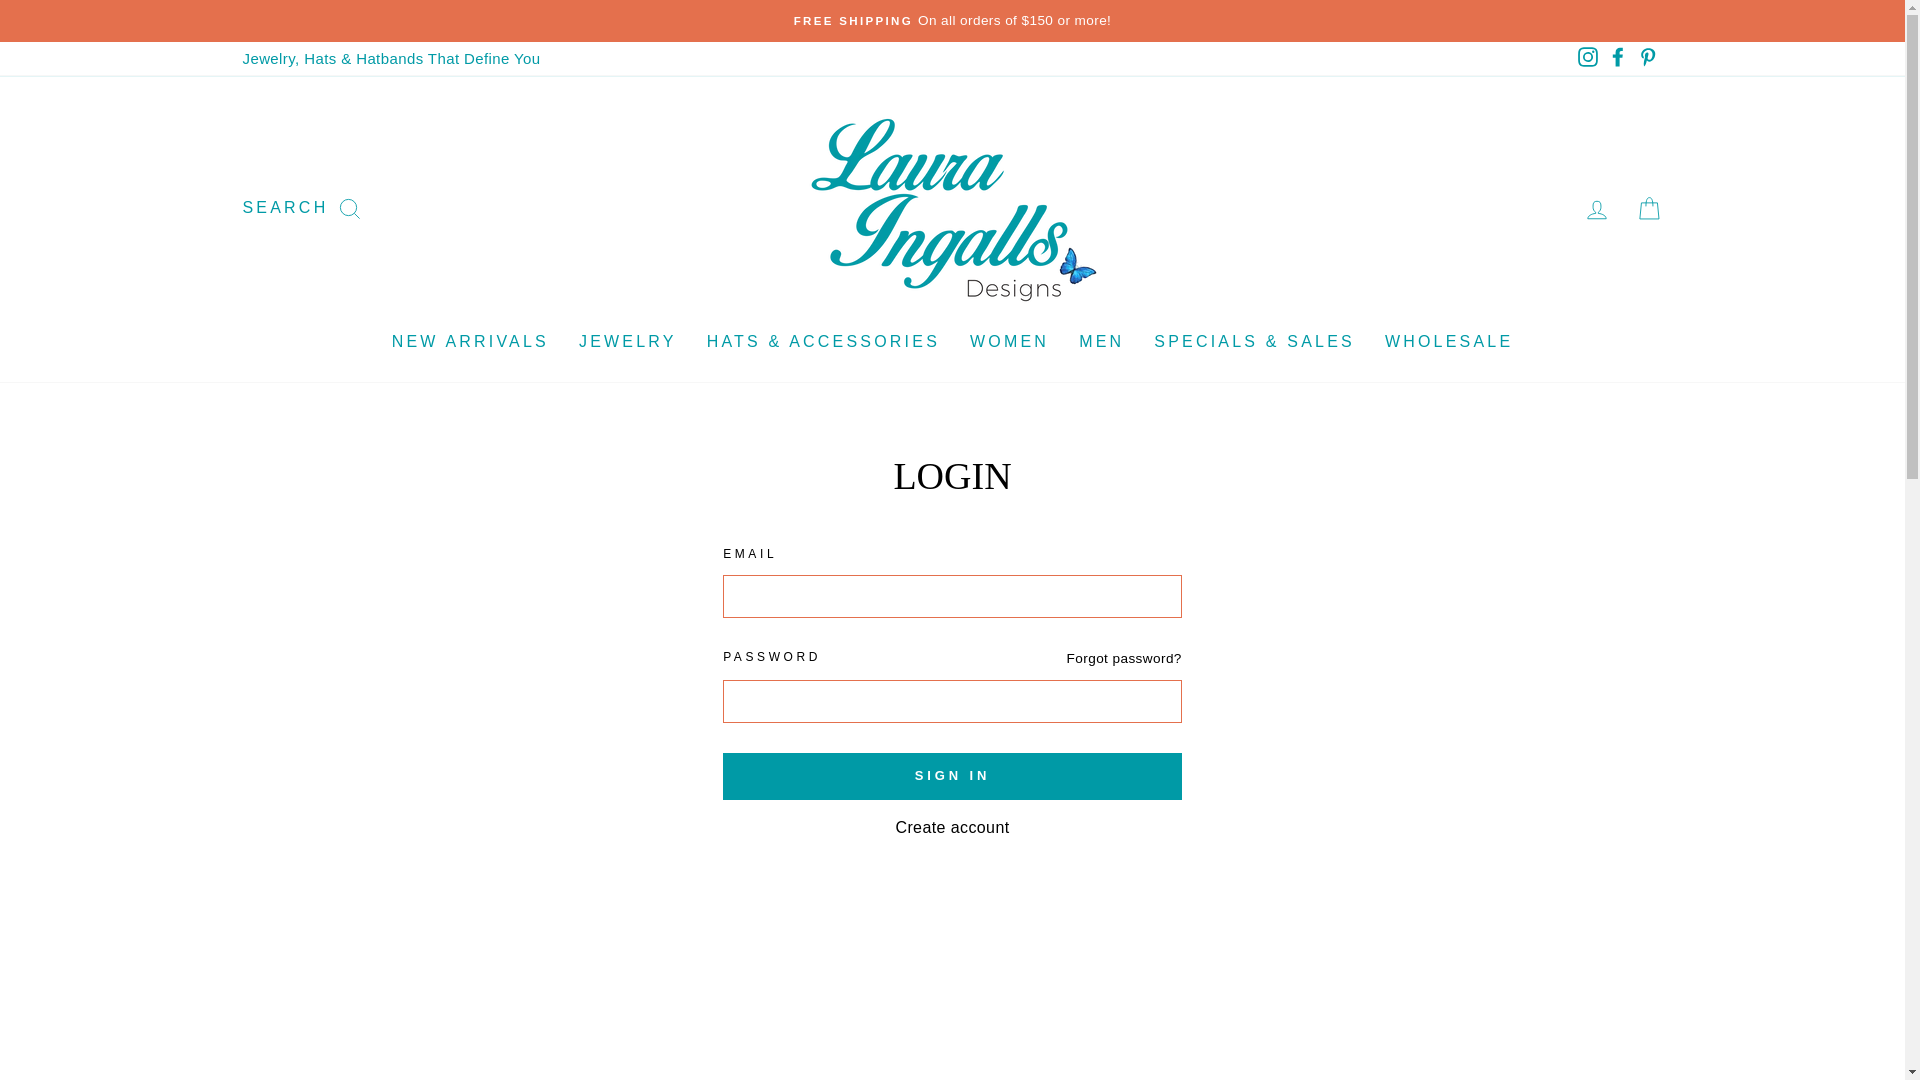  I want to click on Shop Laura Ingalls Designs on Facebook, so click(1616, 58).